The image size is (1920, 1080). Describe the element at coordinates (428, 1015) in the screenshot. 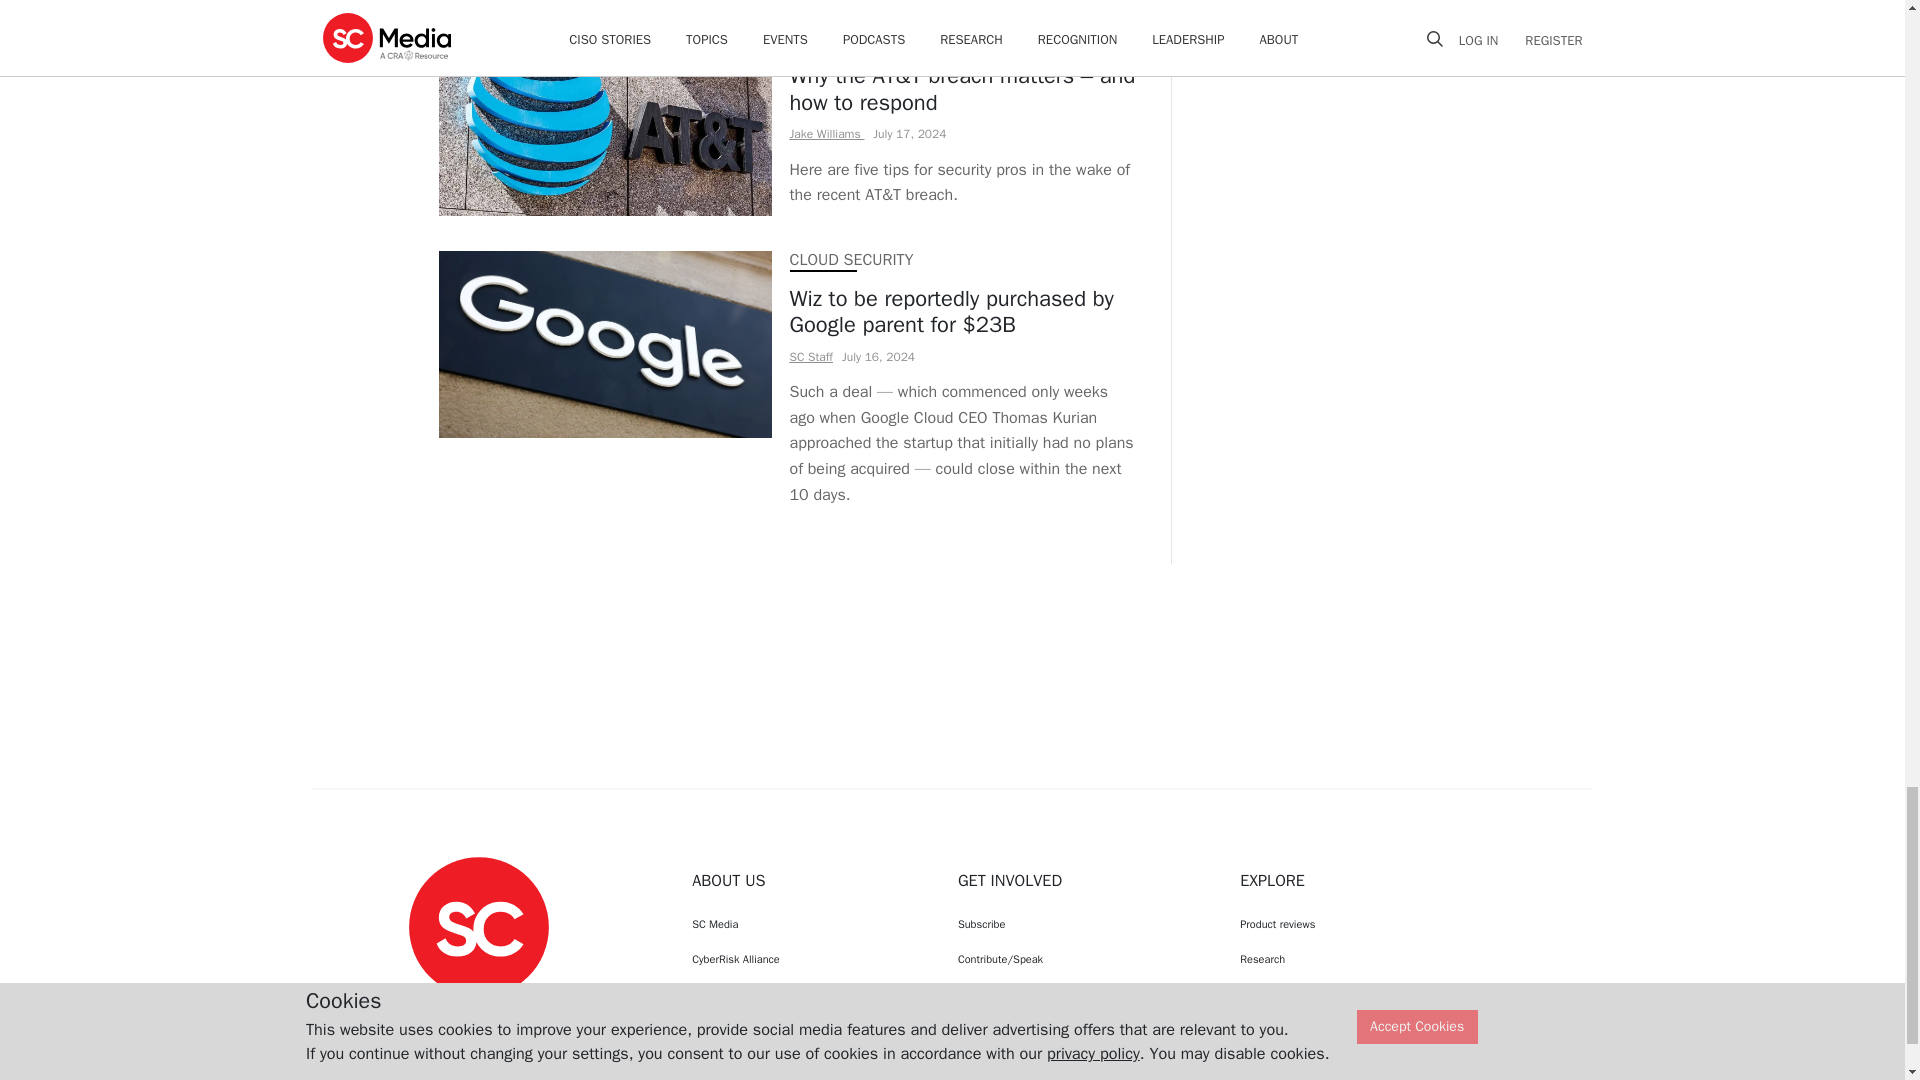

I see `SCMagazine on Facebook` at that location.